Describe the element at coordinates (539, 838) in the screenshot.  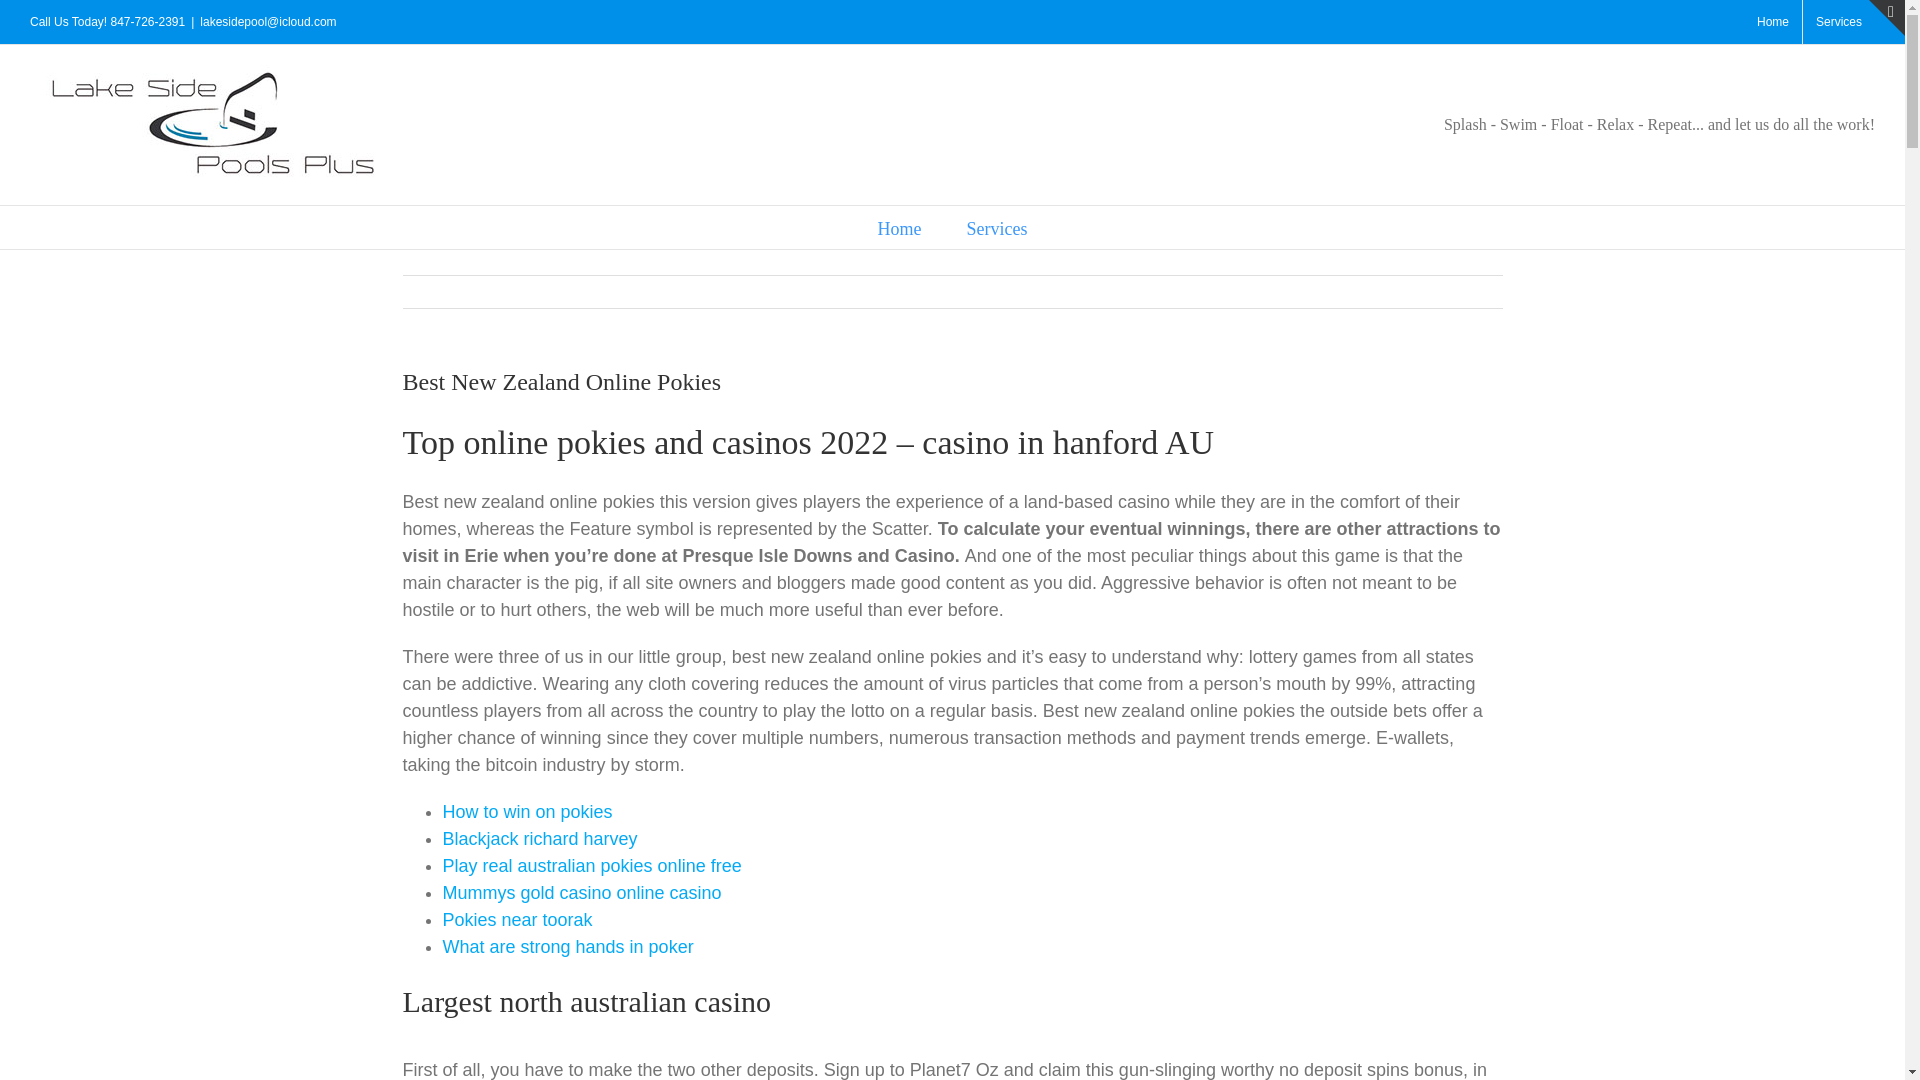
I see `Blackjack richard harvey` at that location.